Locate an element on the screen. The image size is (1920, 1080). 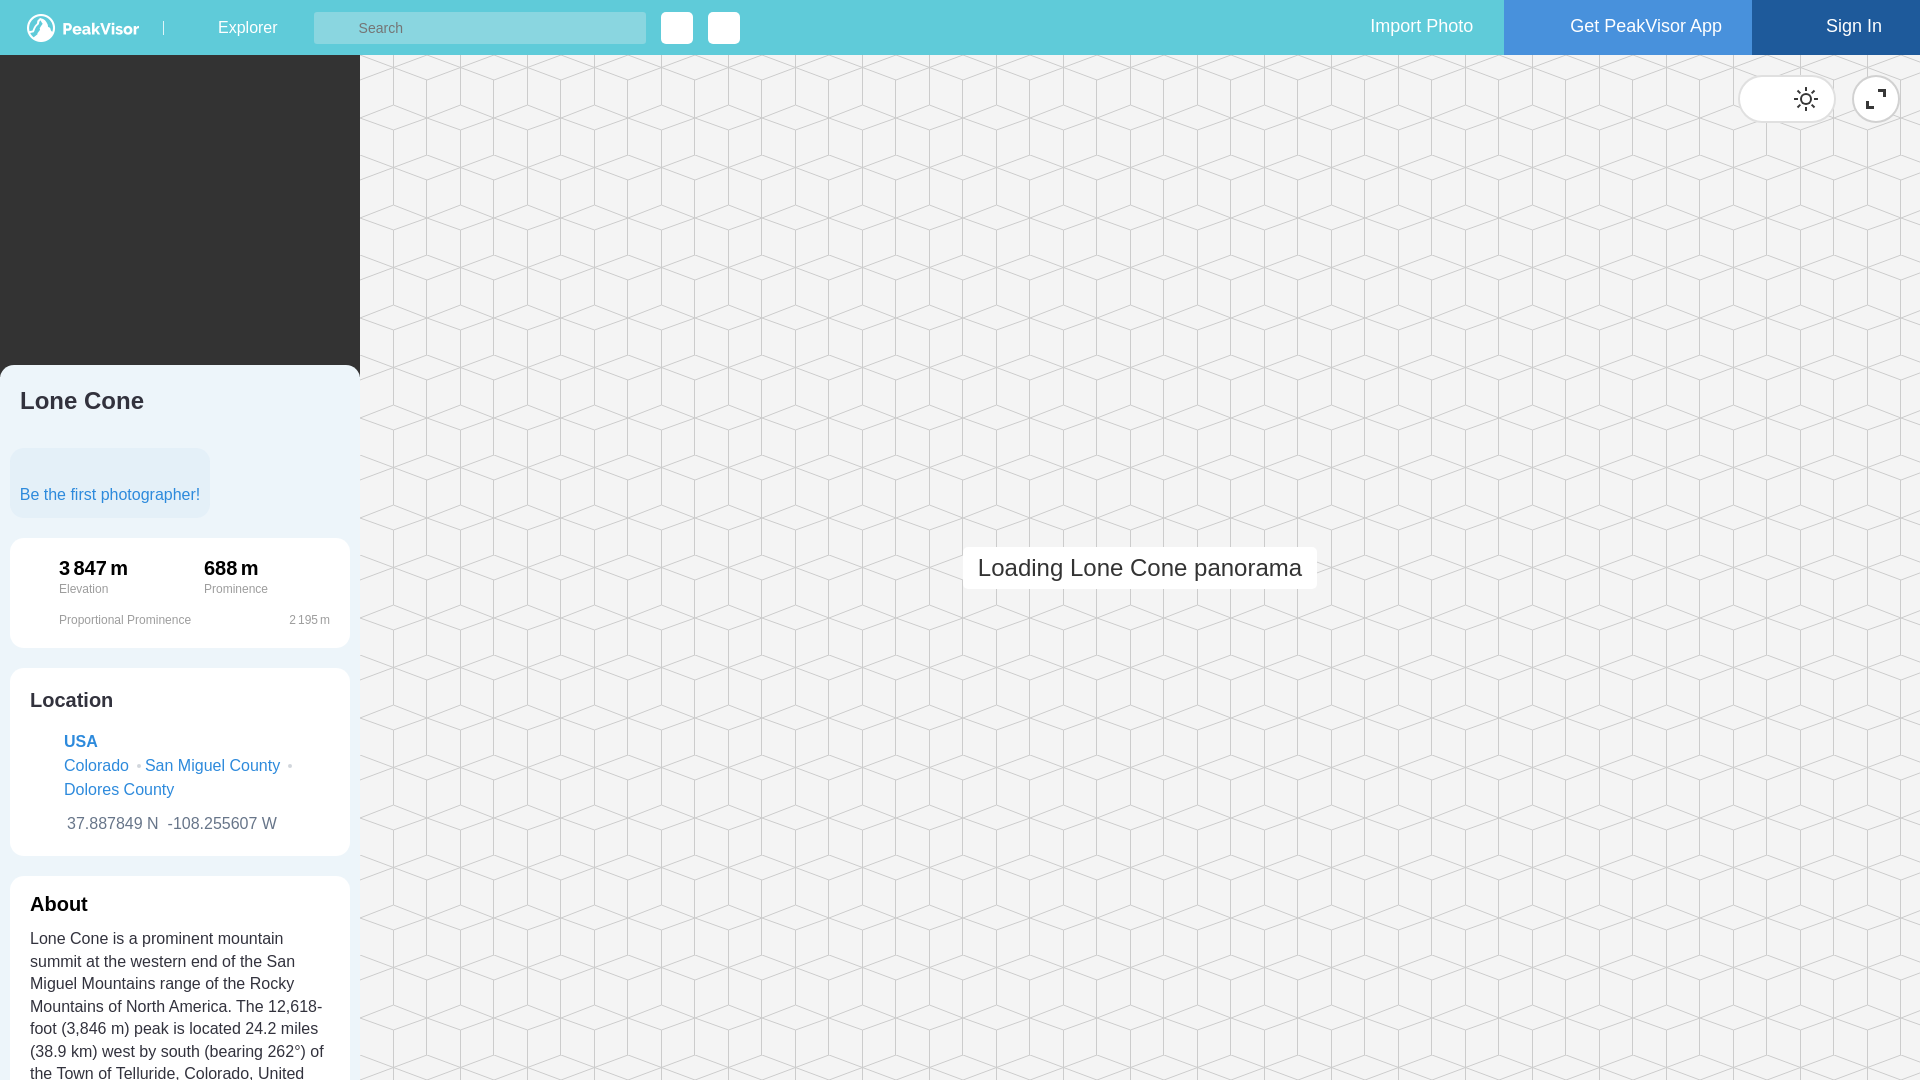
Import Photo is located at coordinates (1403, 28).